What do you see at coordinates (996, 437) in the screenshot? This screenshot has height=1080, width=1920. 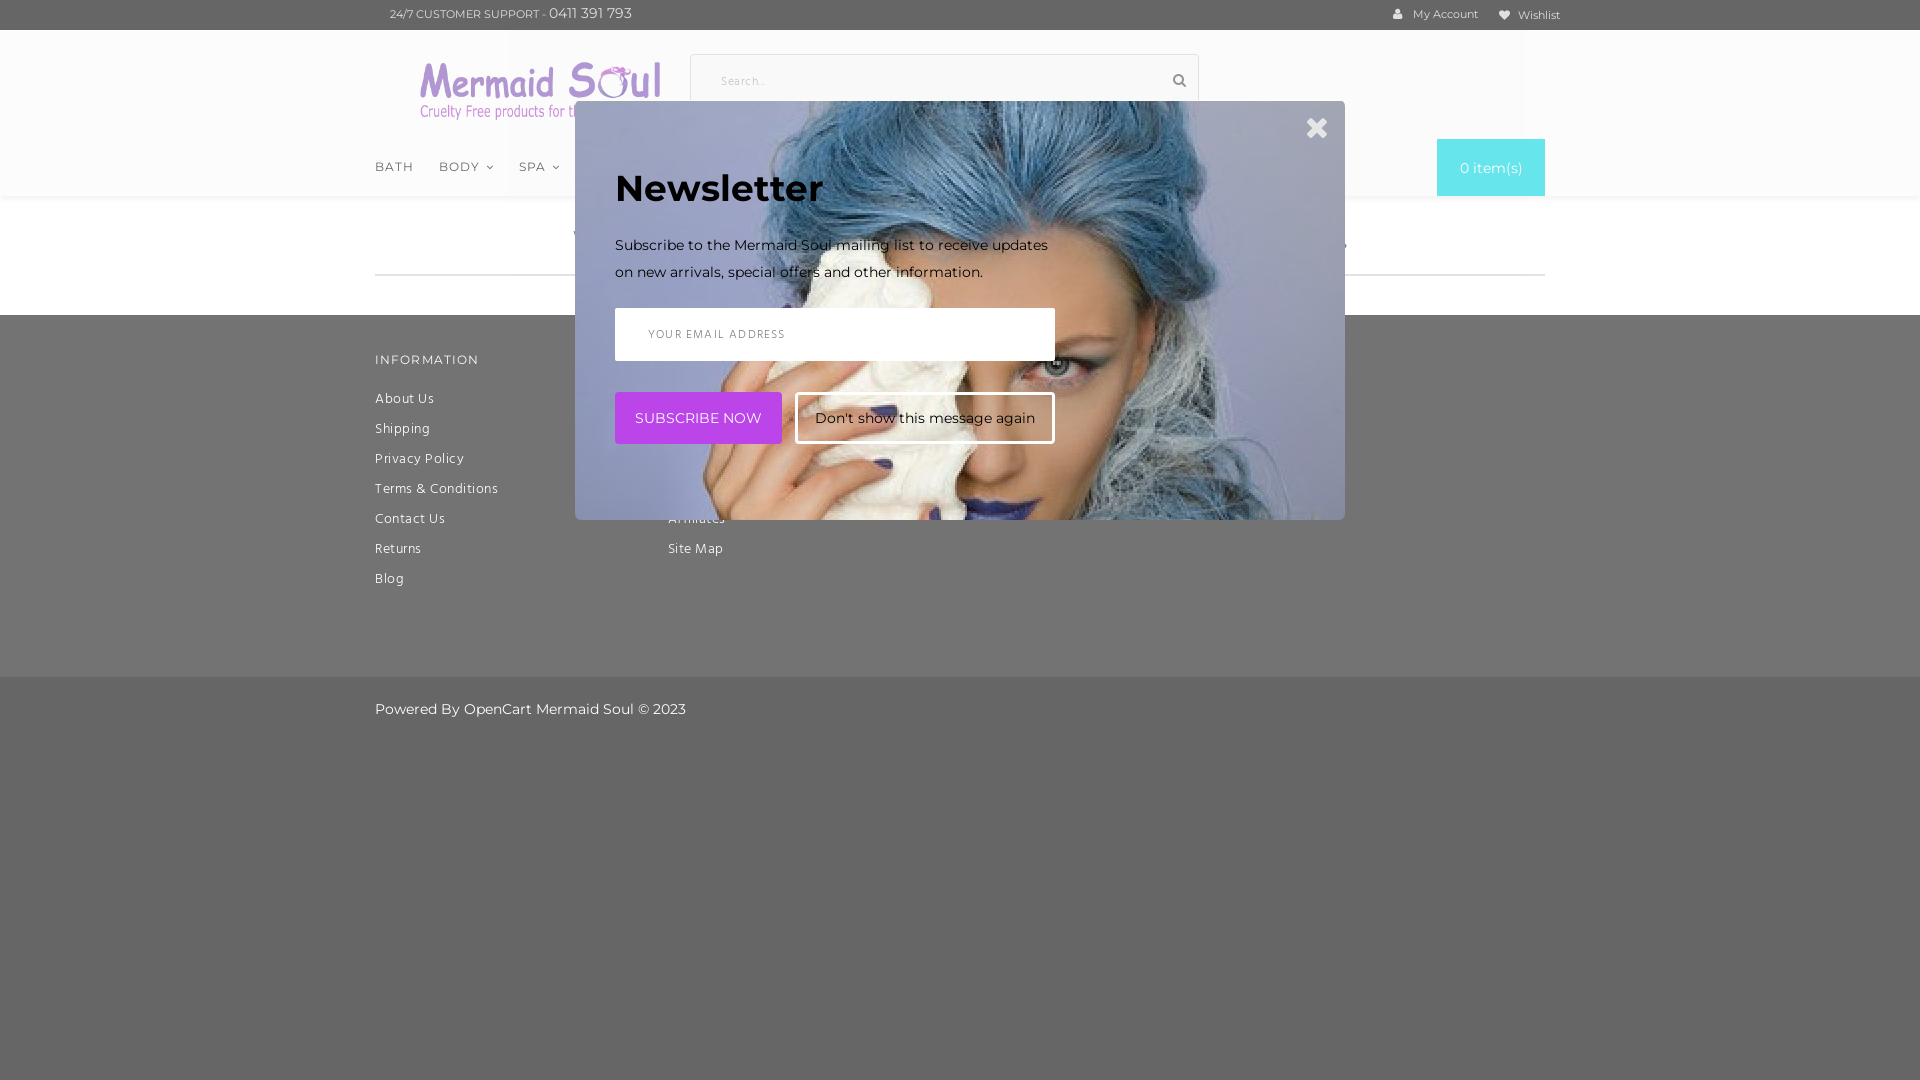 I see `0411 391 793` at bounding box center [996, 437].